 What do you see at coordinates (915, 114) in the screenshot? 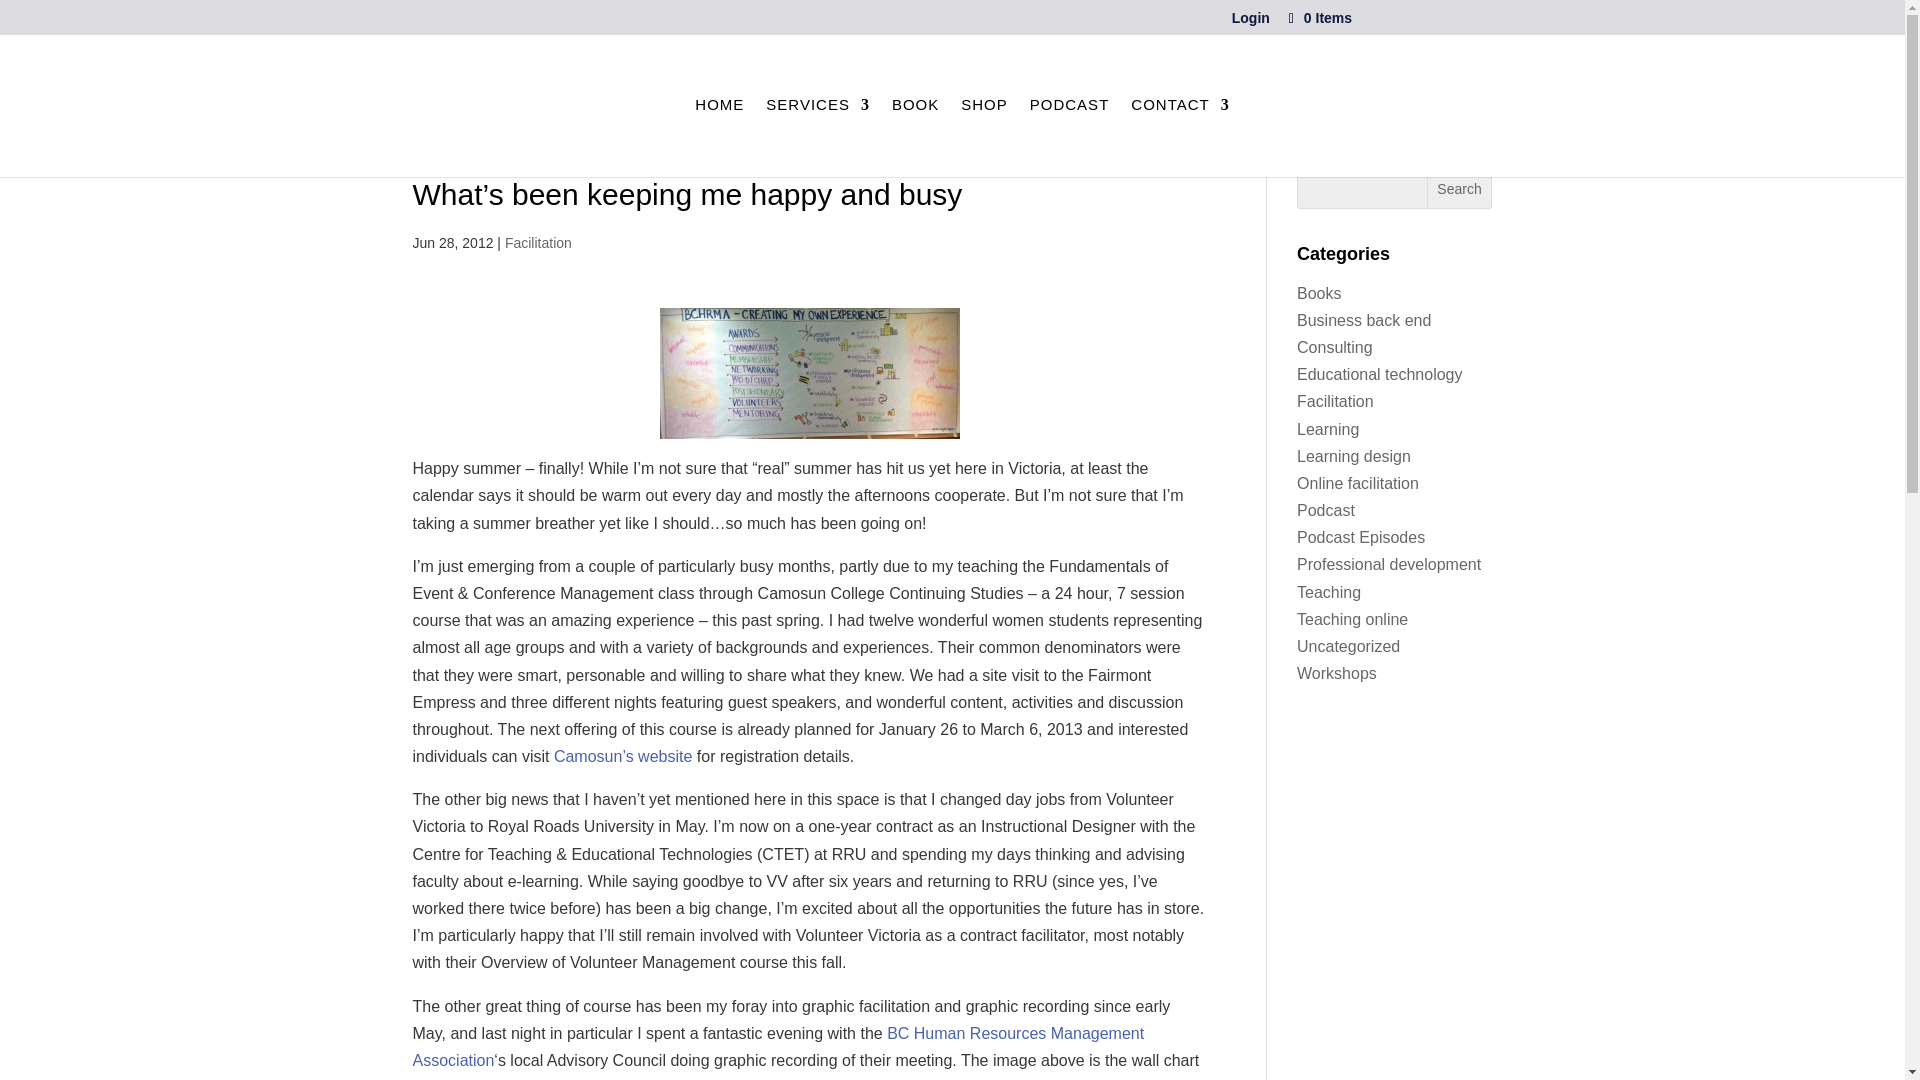
I see `BOOK` at bounding box center [915, 114].